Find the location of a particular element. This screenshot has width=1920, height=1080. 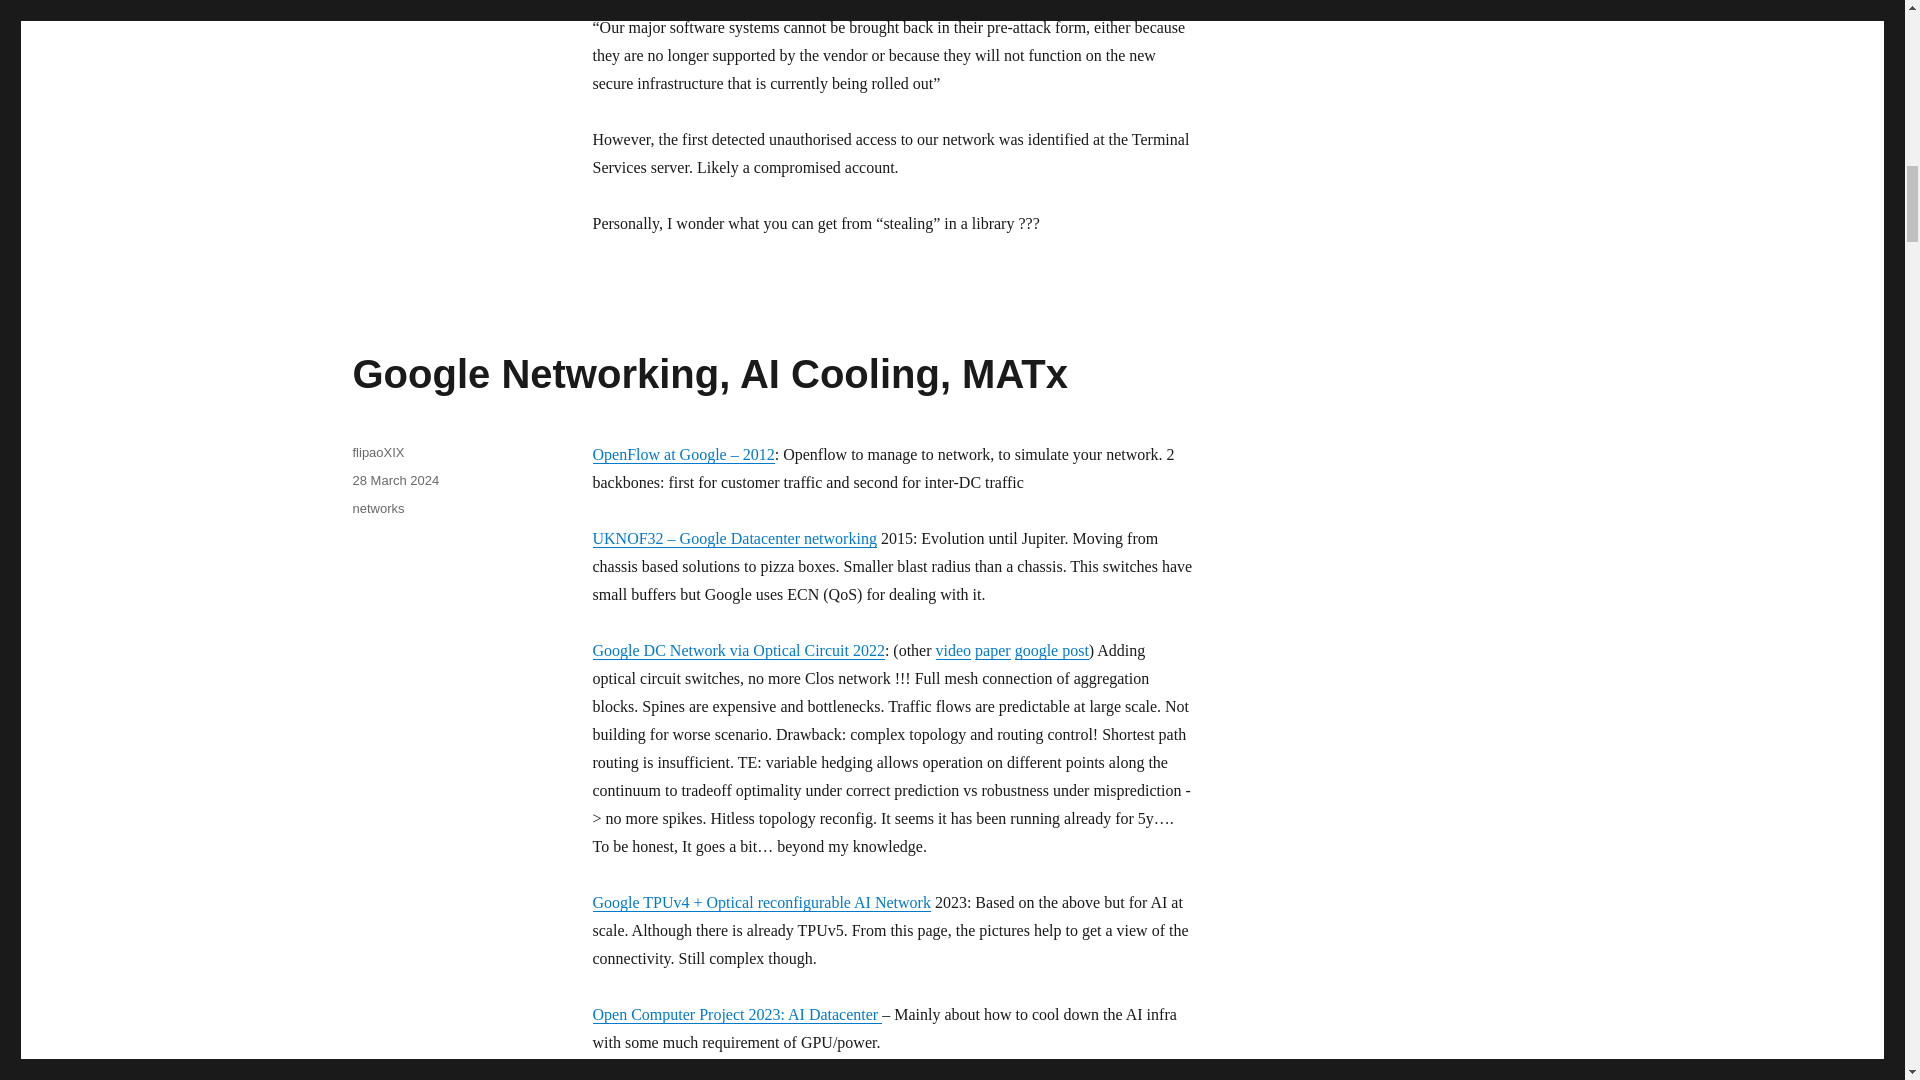

google post is located at coordinates (1052, 650).